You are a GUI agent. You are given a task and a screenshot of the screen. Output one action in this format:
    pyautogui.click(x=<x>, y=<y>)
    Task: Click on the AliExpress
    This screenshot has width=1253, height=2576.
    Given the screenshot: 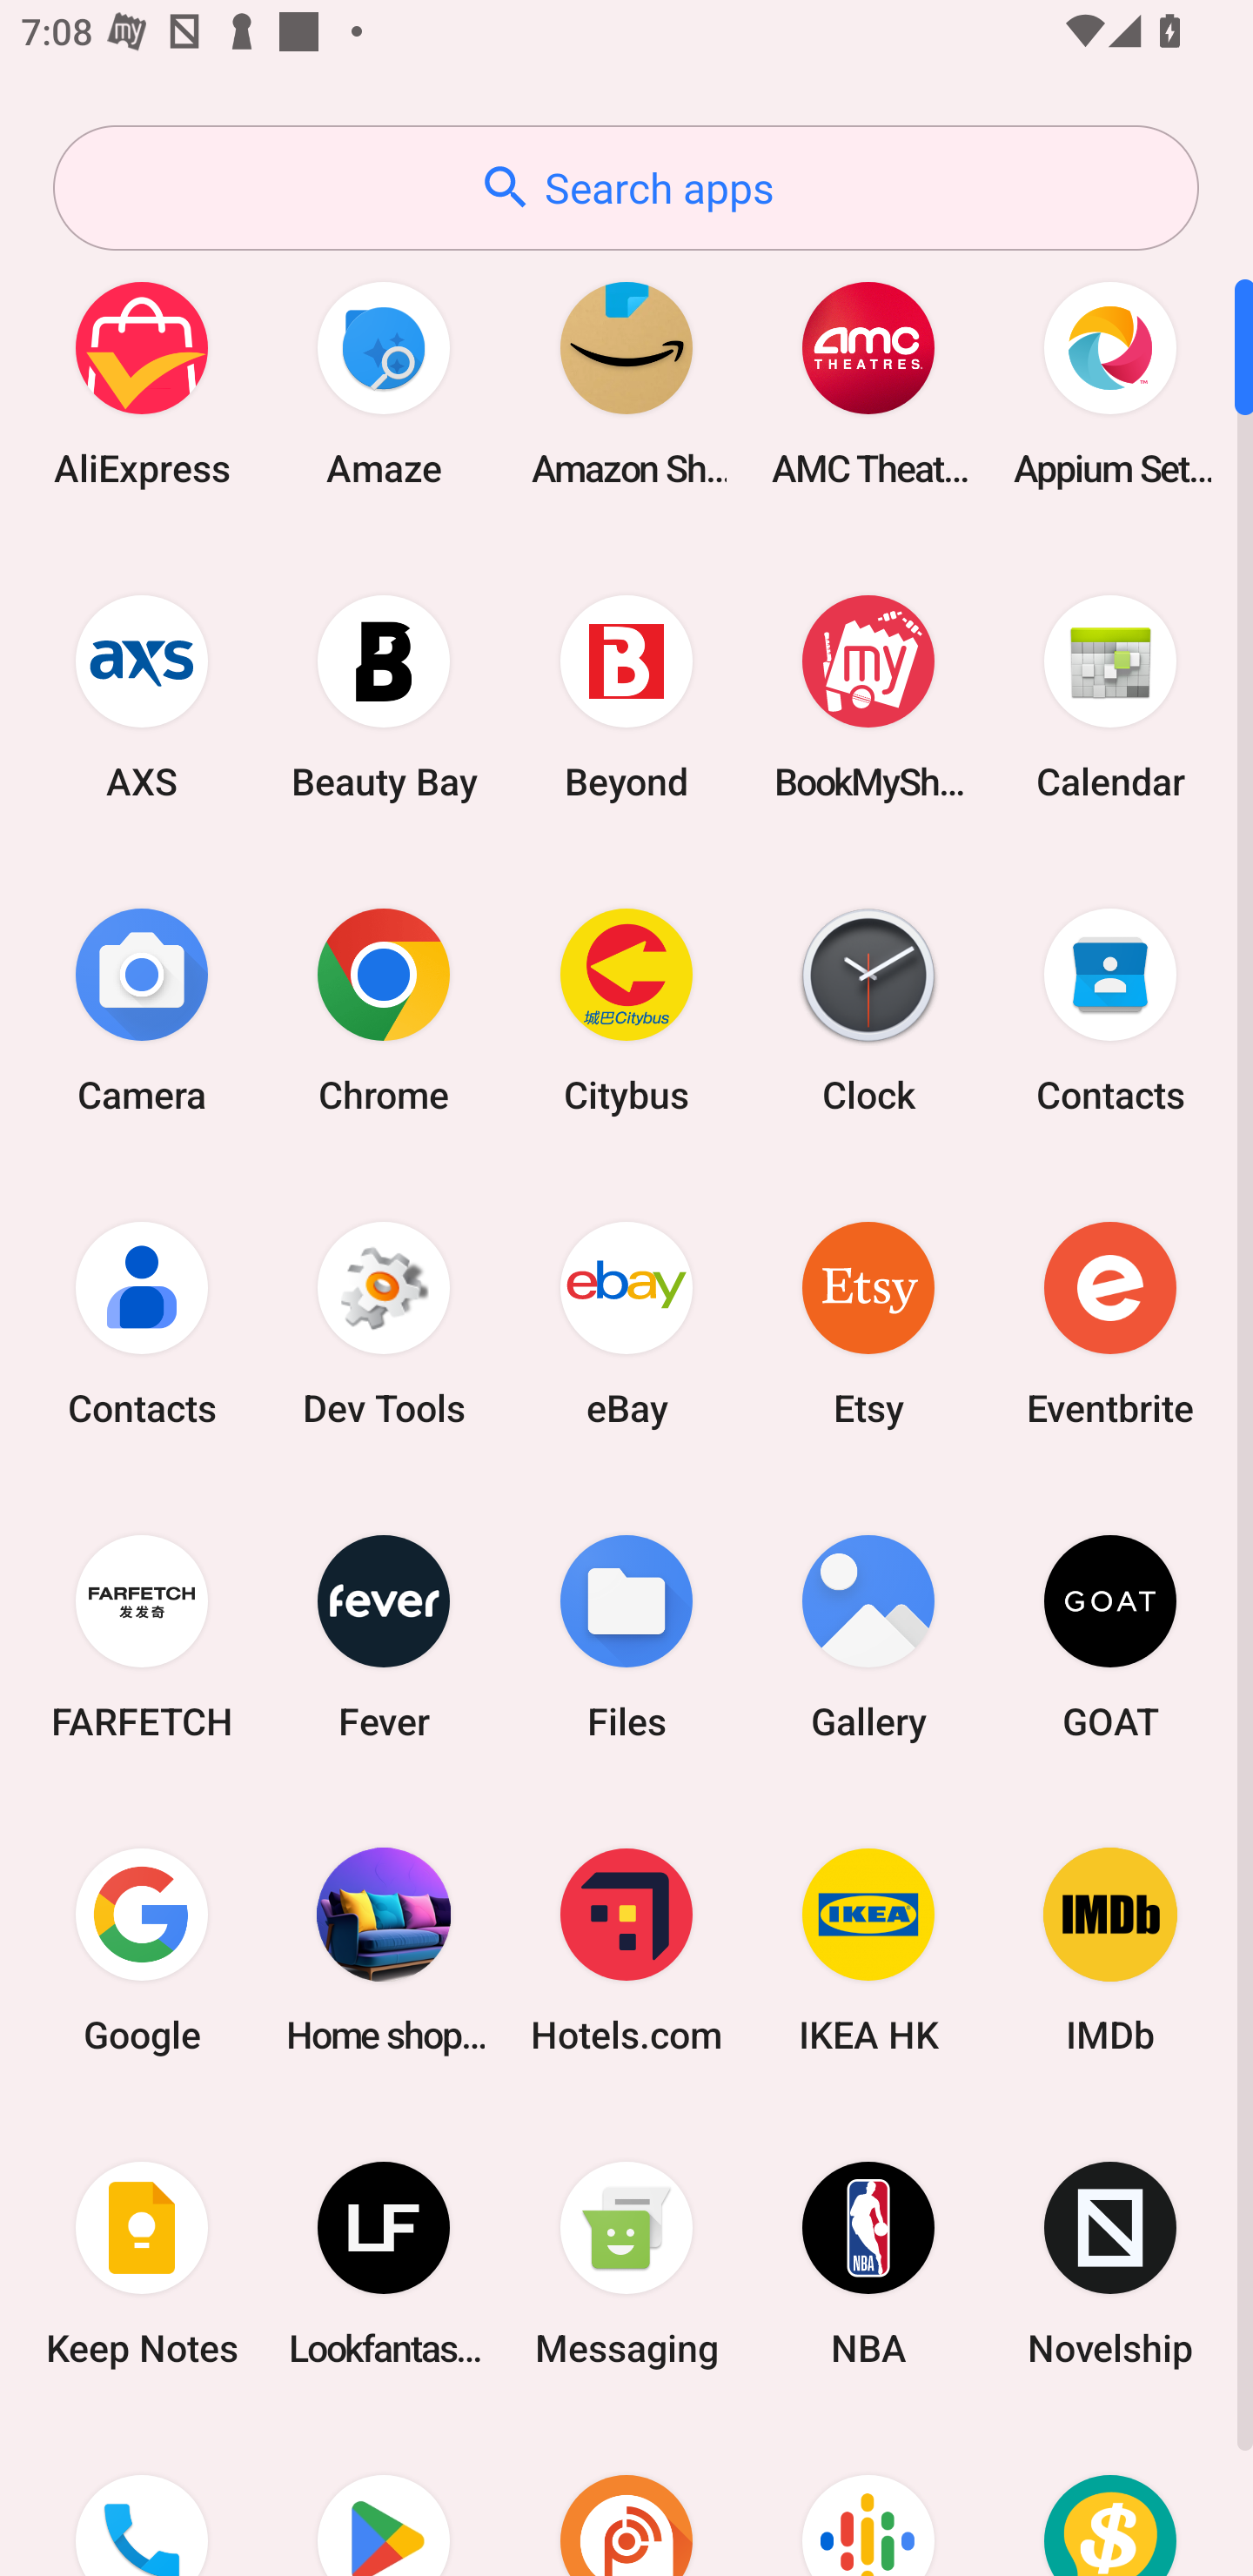 What is the action you would take?
    pyautogui.click(x=142, y=383)
    